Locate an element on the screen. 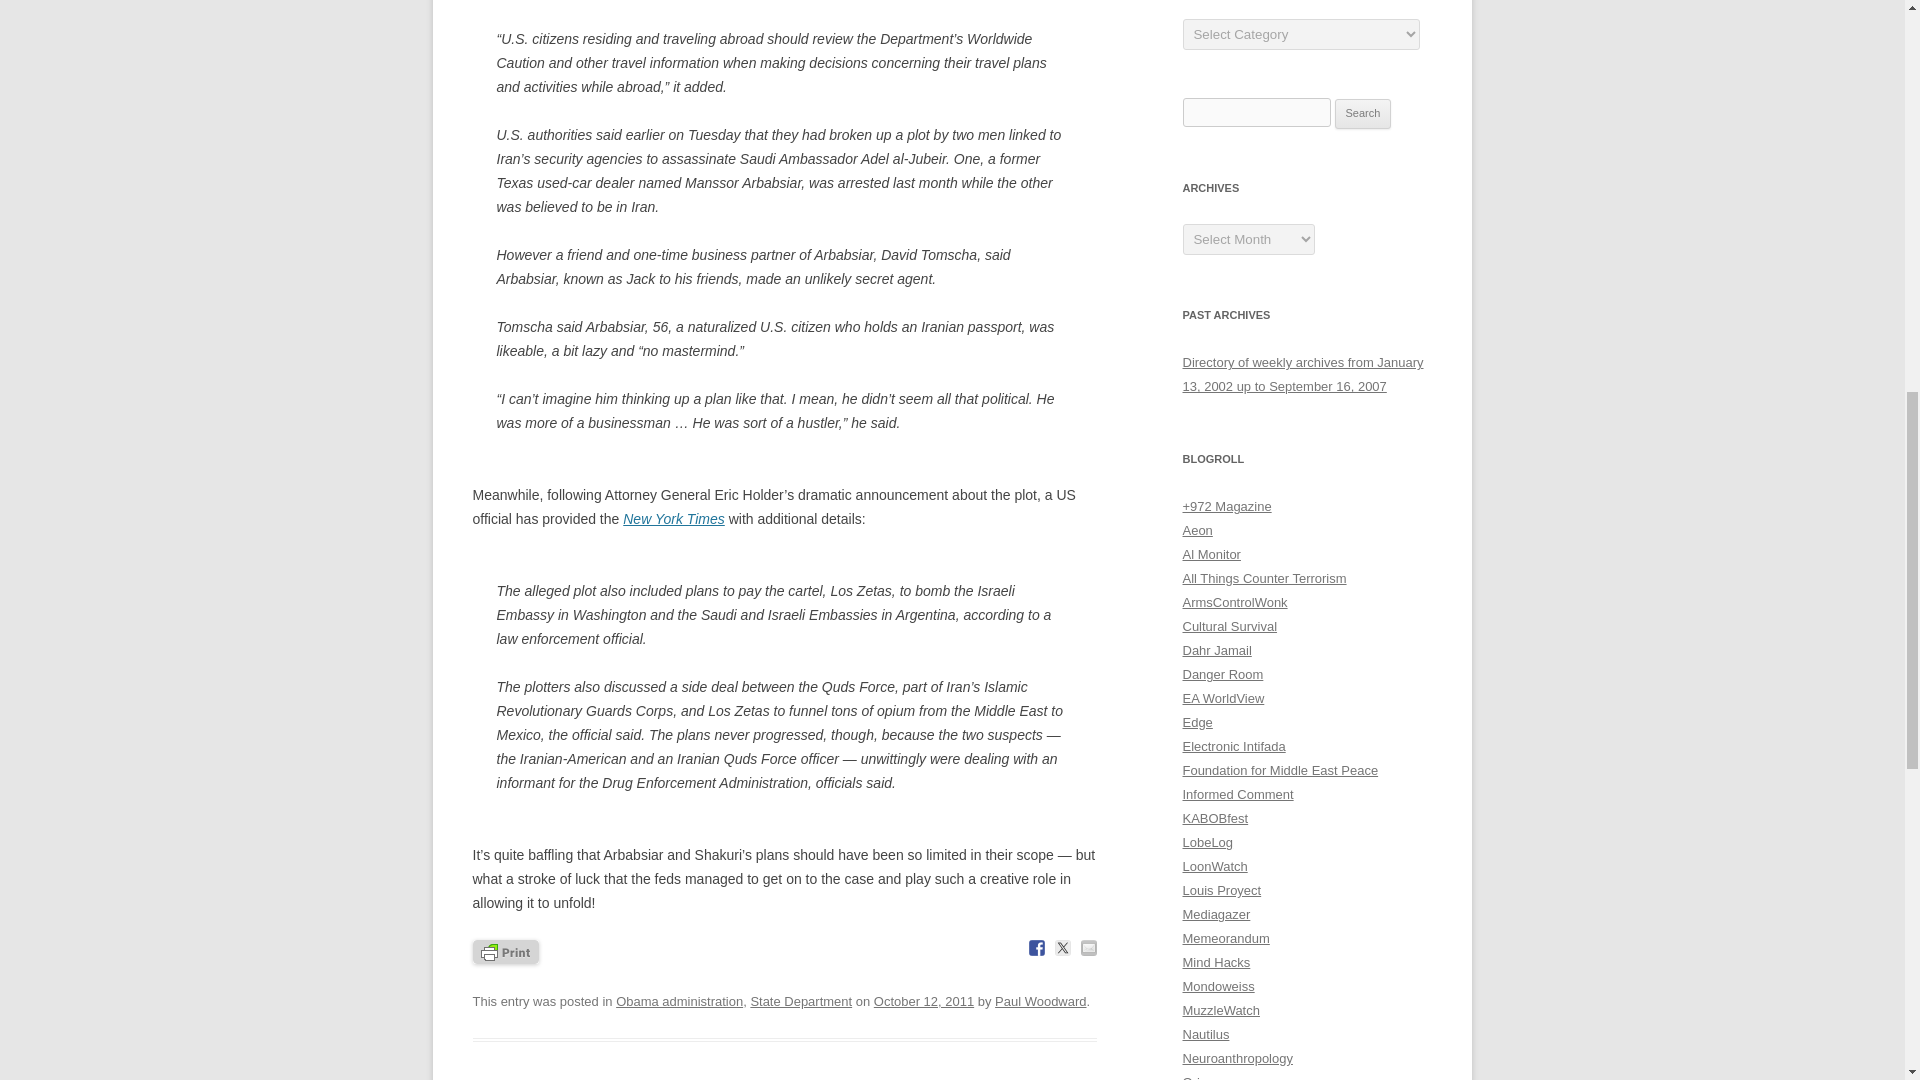  View all posts by Paul Woodward is located at coordinates (1040, 1000).